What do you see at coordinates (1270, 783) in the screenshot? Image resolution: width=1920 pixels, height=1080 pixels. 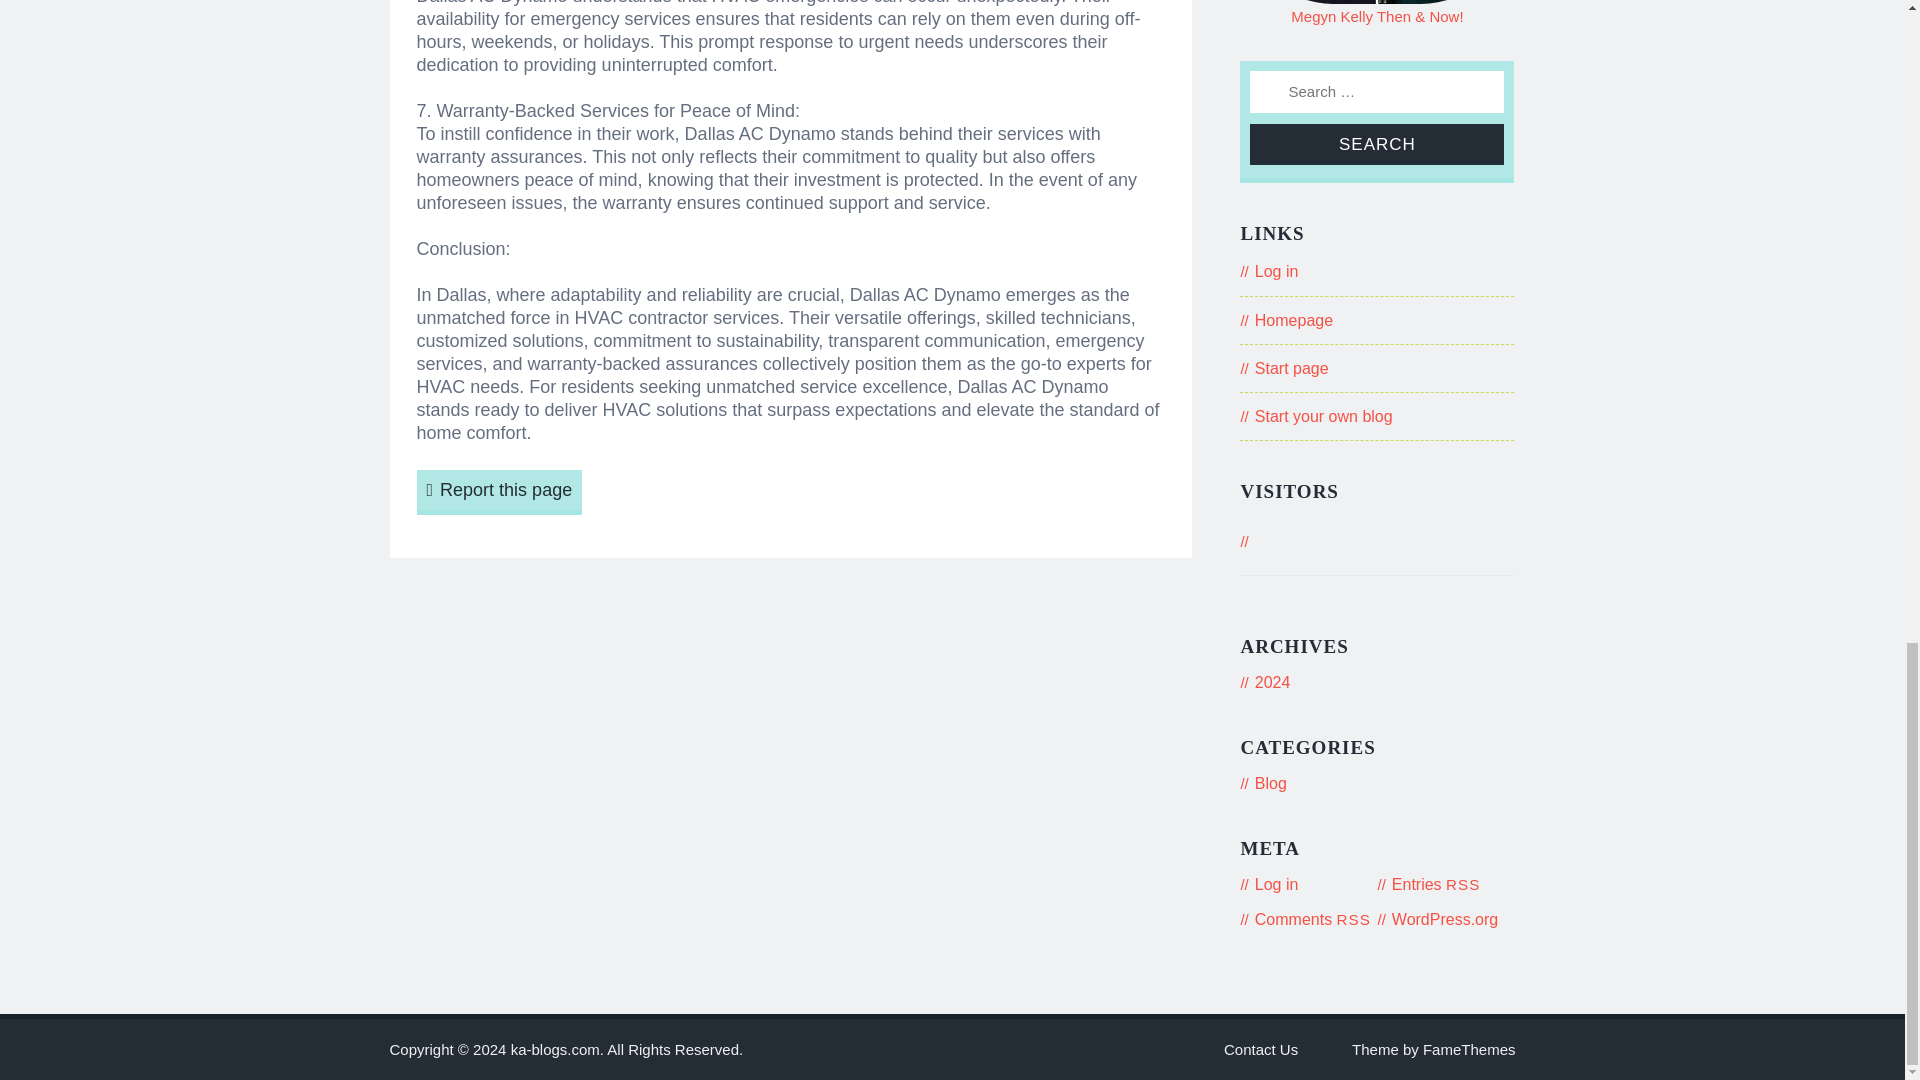 I see `Blog` at bounding box center [1270, 783].